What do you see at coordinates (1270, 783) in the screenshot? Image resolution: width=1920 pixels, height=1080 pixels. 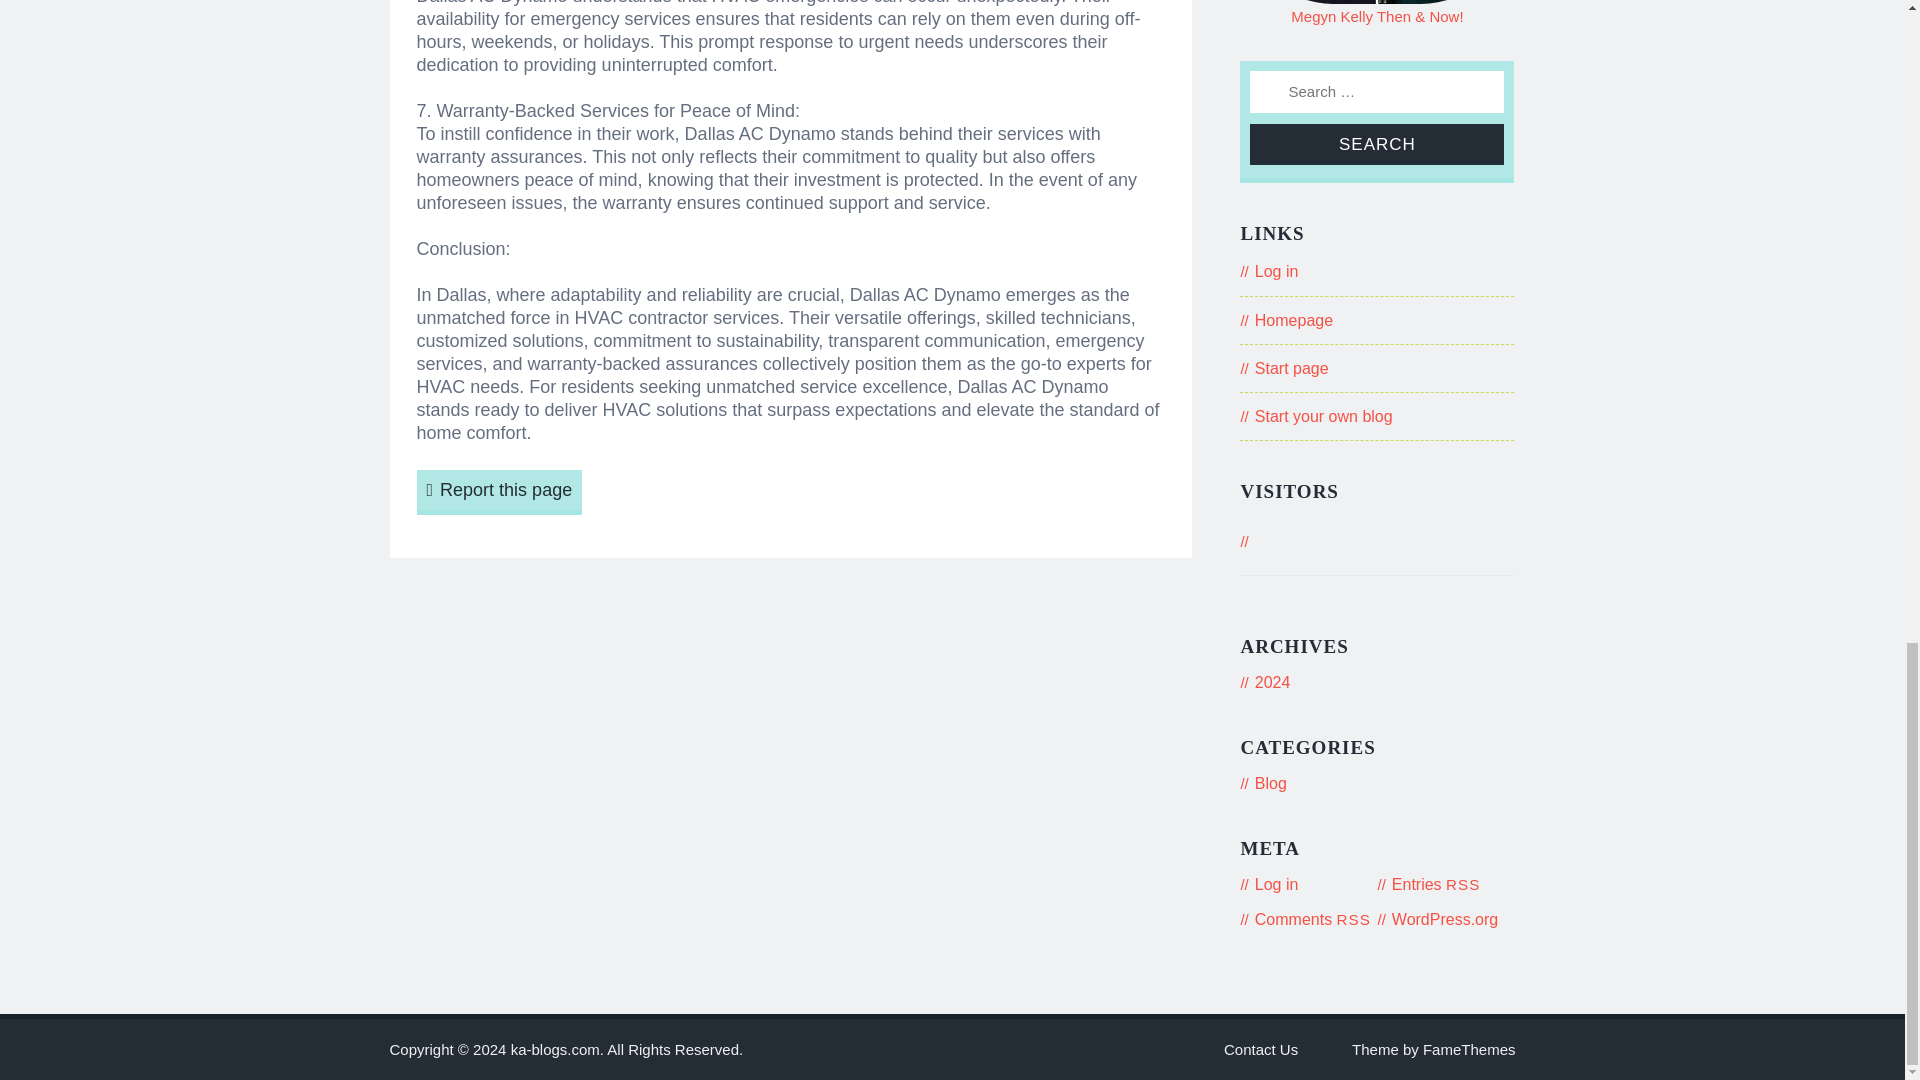 I see `Blog` at bounding box center [1270, 783].